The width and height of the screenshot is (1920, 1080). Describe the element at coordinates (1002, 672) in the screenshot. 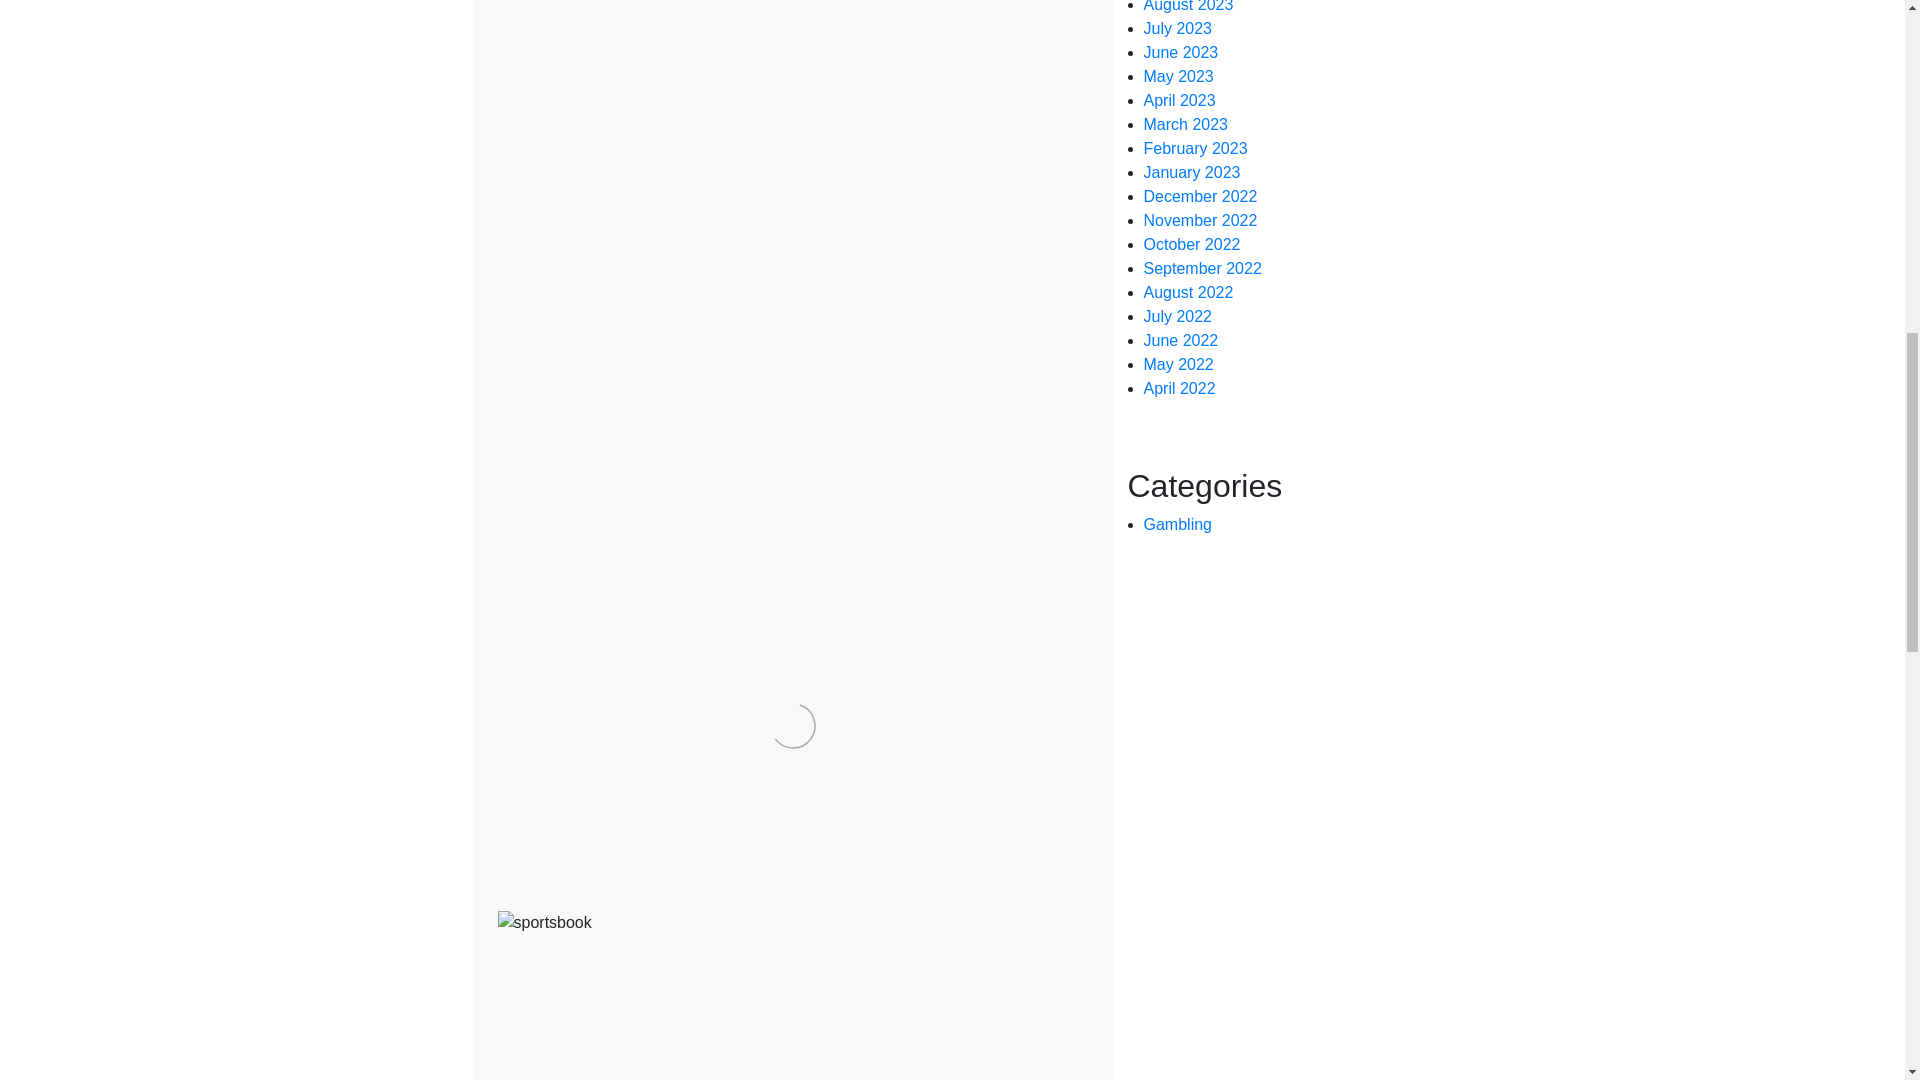

I see `togel hongkong hari ini` at that location.